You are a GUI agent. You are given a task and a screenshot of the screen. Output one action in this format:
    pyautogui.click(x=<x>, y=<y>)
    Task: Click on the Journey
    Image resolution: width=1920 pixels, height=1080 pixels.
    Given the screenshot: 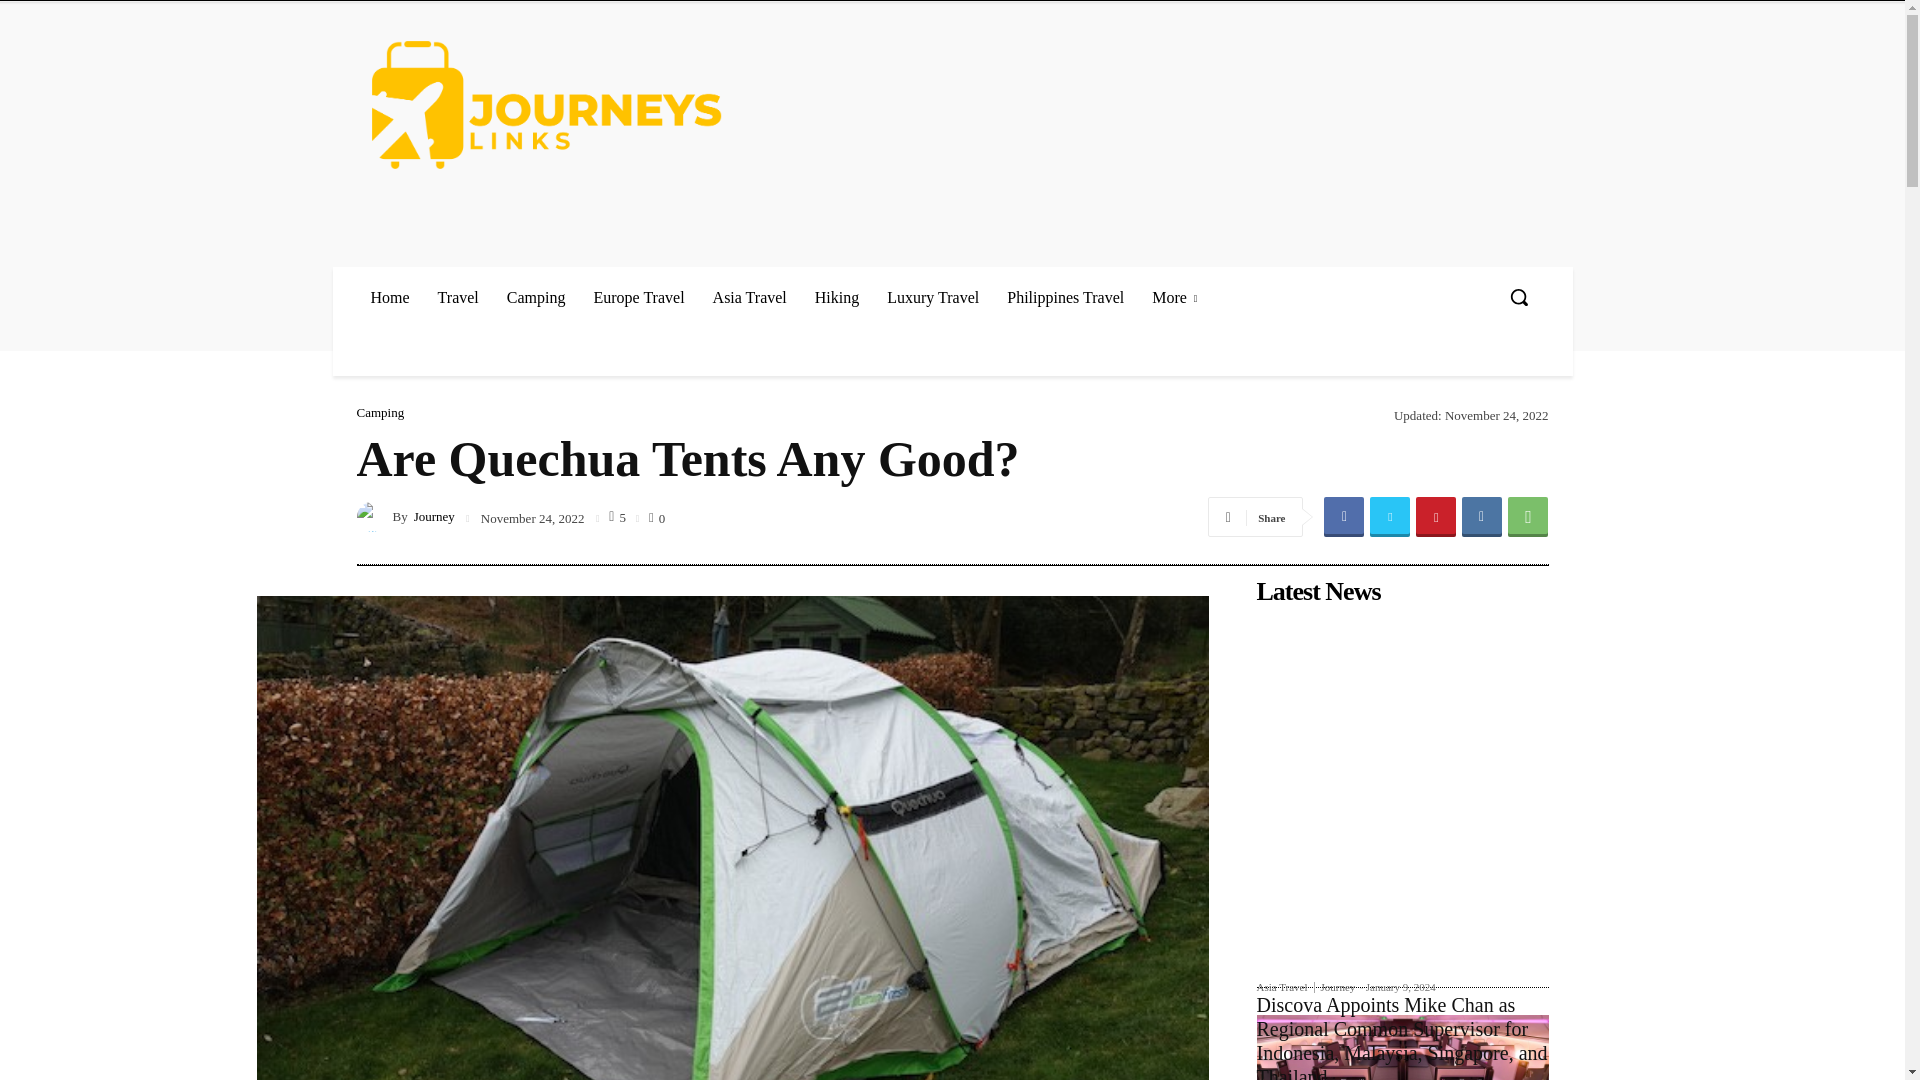 What is the action you would take?
    pyautogui.click(x=373, y=517)
    